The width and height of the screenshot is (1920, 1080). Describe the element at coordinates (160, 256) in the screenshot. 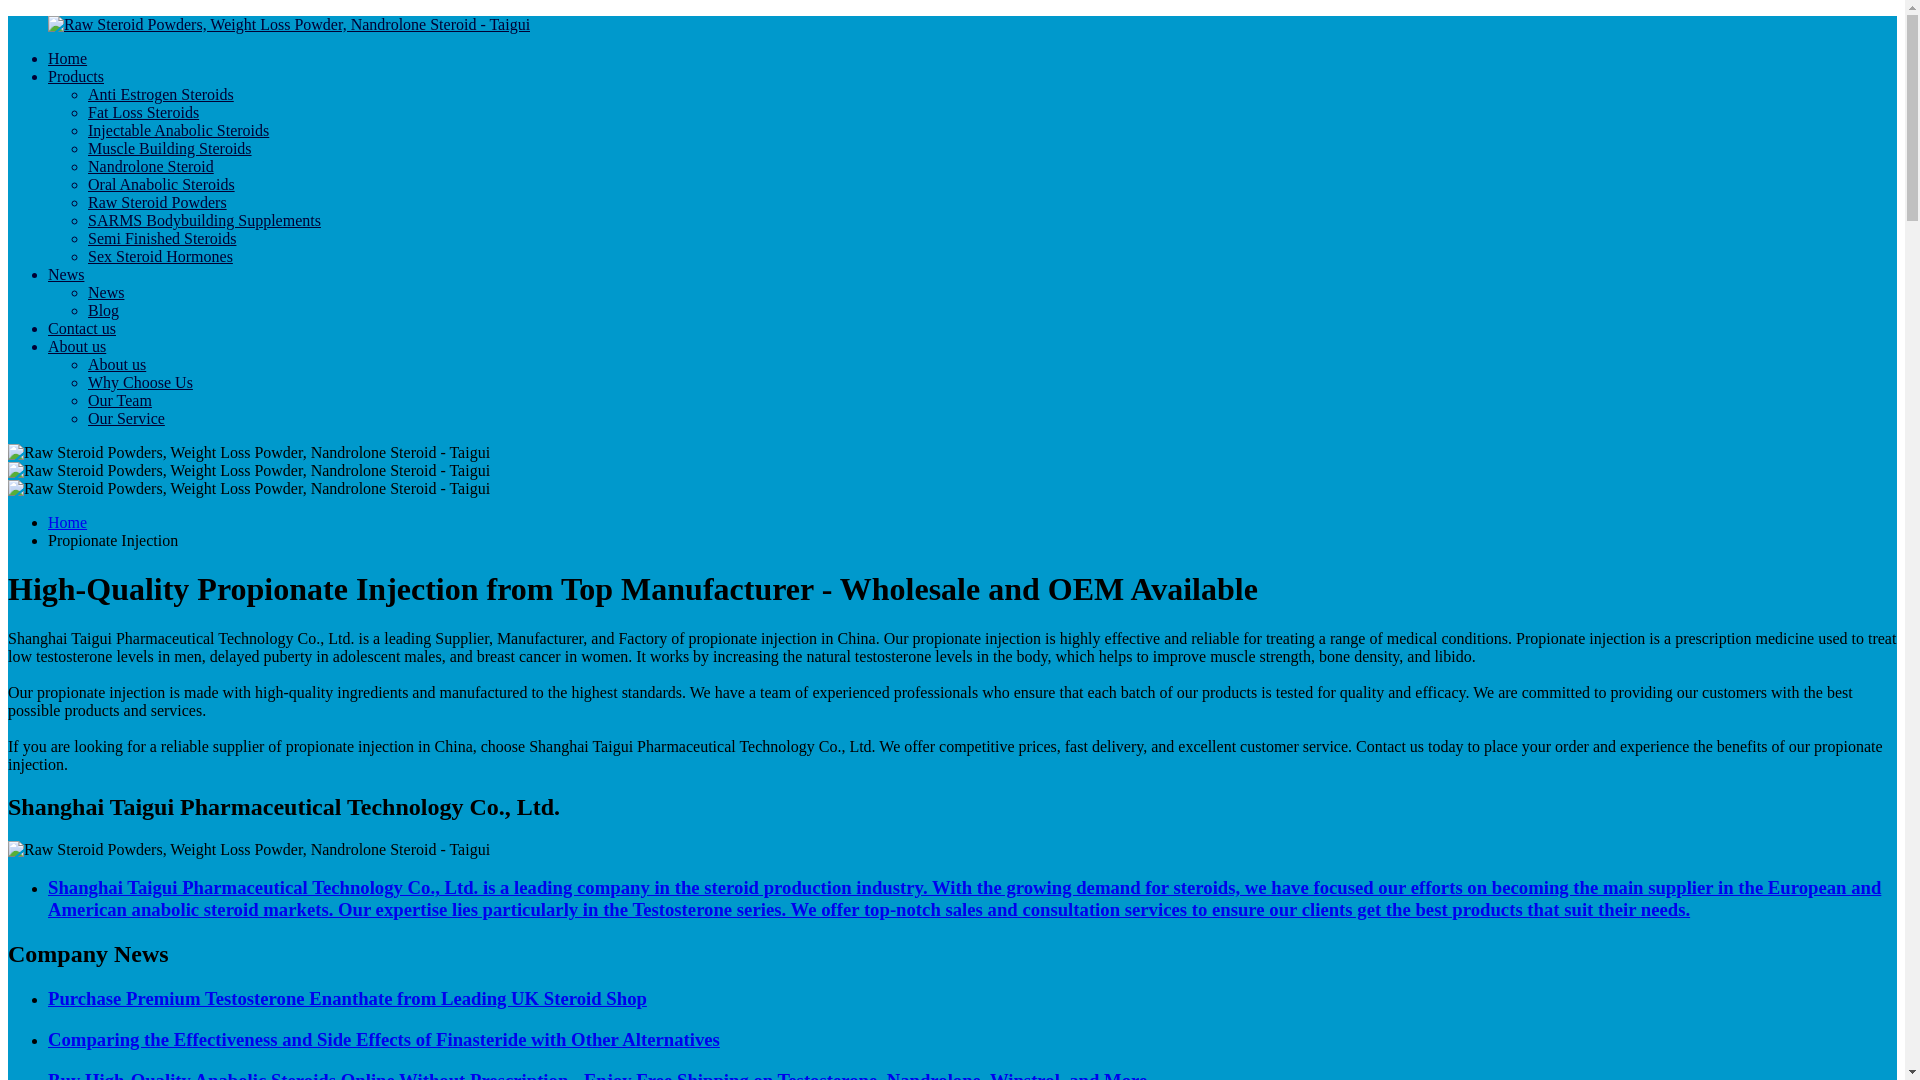

I see `Sex Steroid Hormones` at that location.